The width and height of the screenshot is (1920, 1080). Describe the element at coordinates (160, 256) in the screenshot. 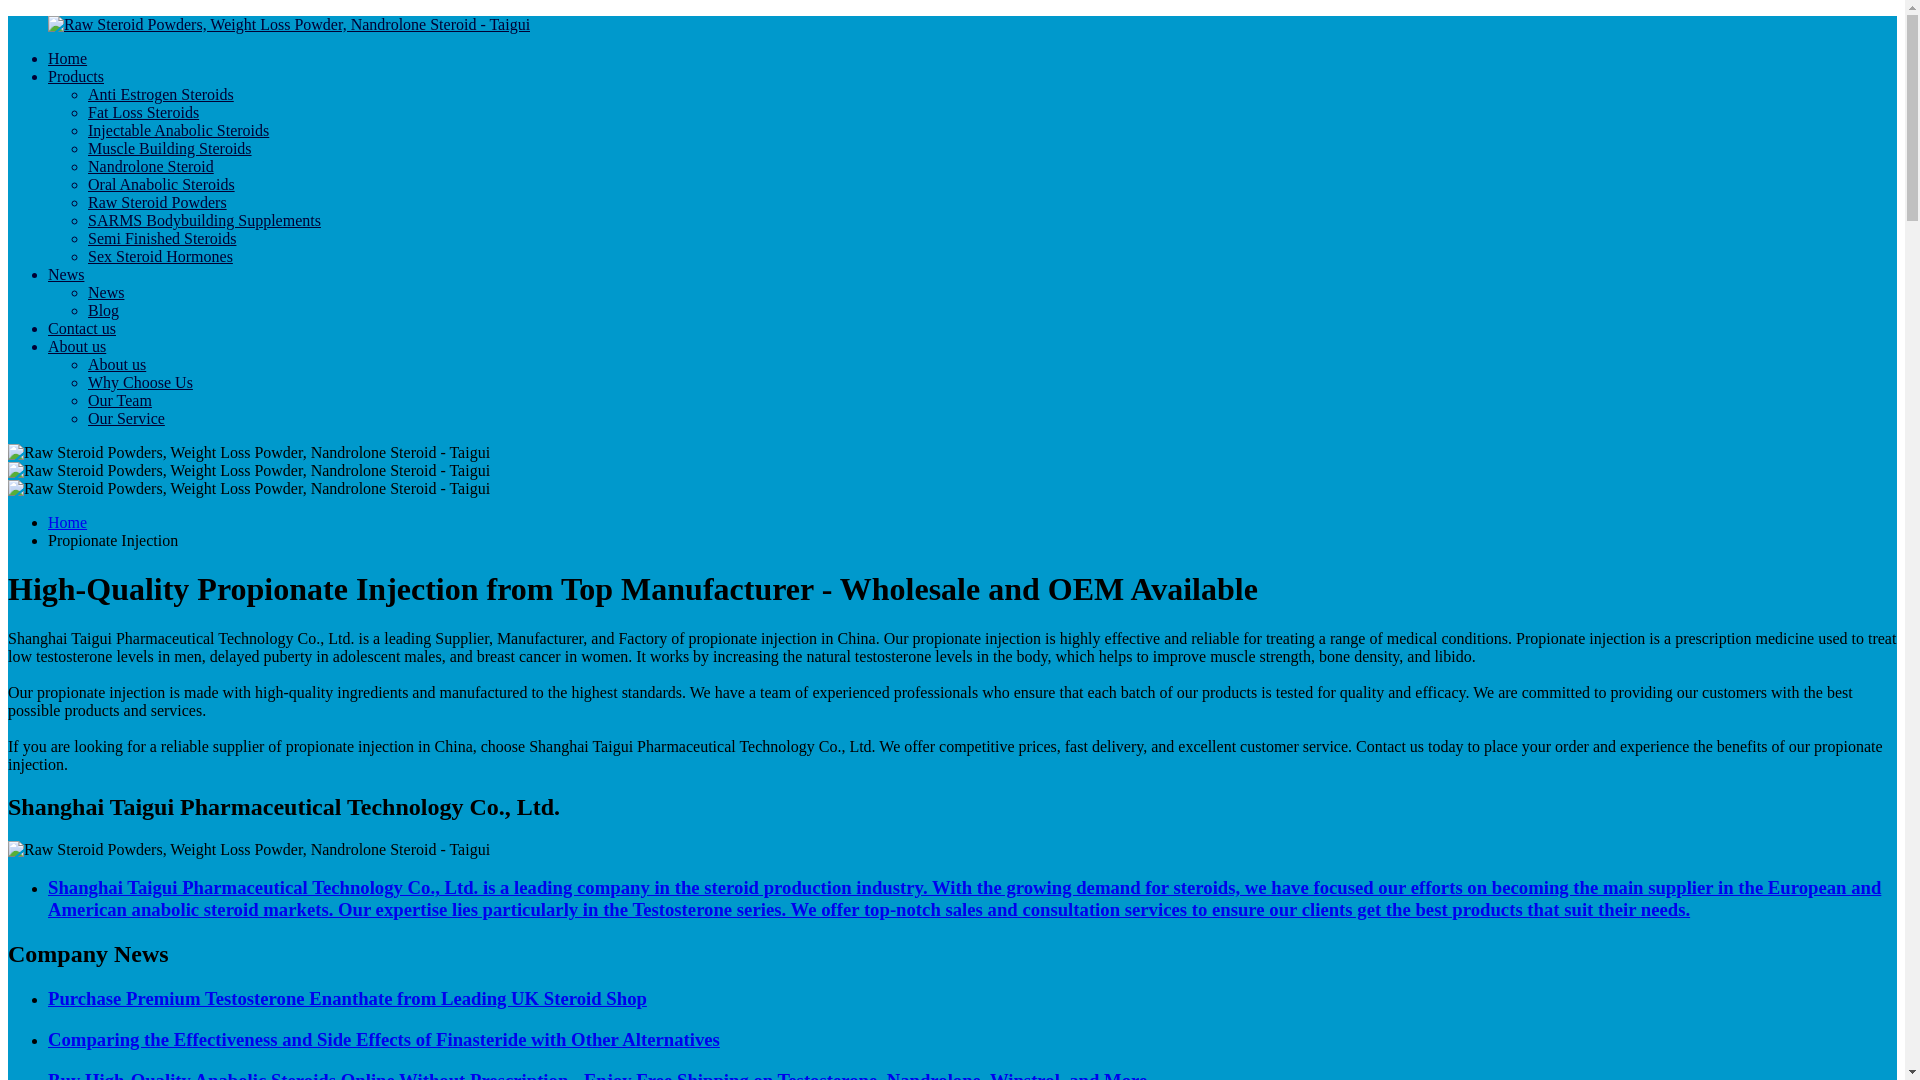

I see `Sex Steroid Hormones` at that location.